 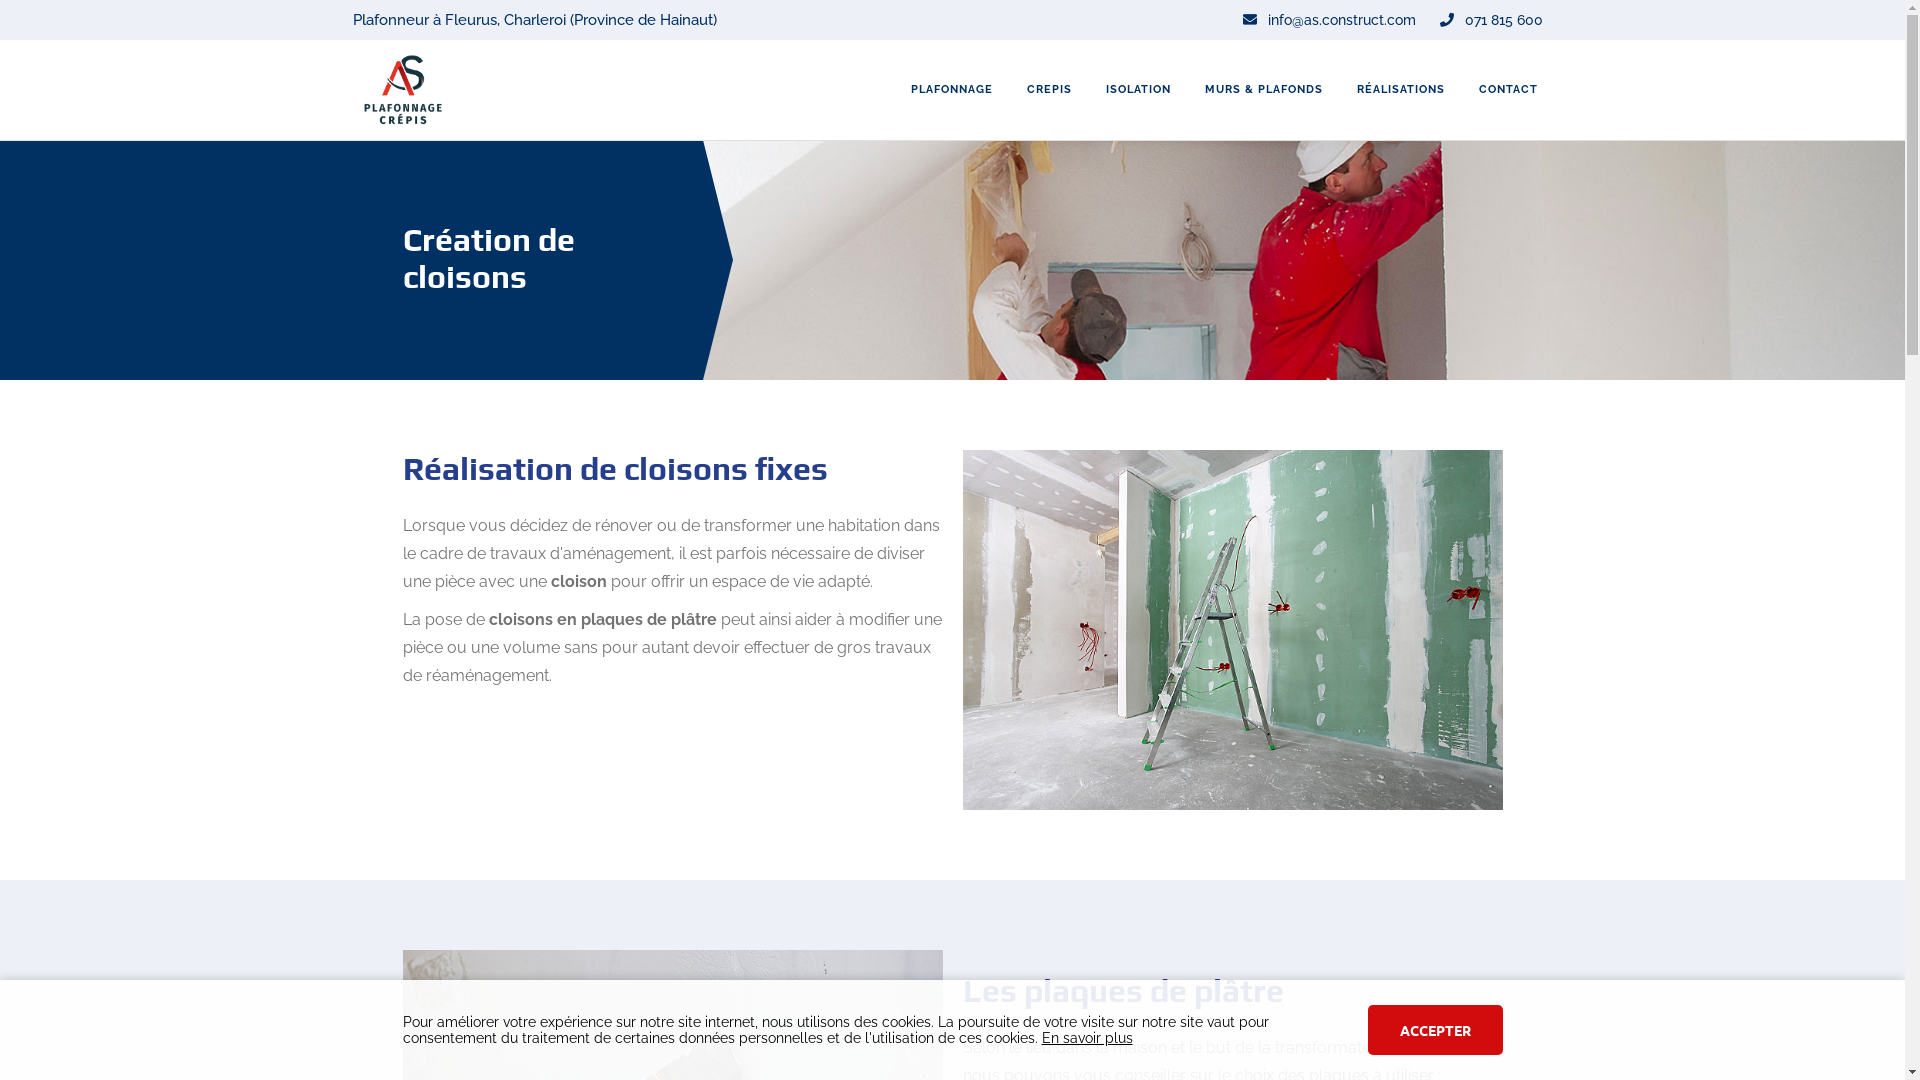 I want to click on CONTACT, so click(x=1508, y=90).